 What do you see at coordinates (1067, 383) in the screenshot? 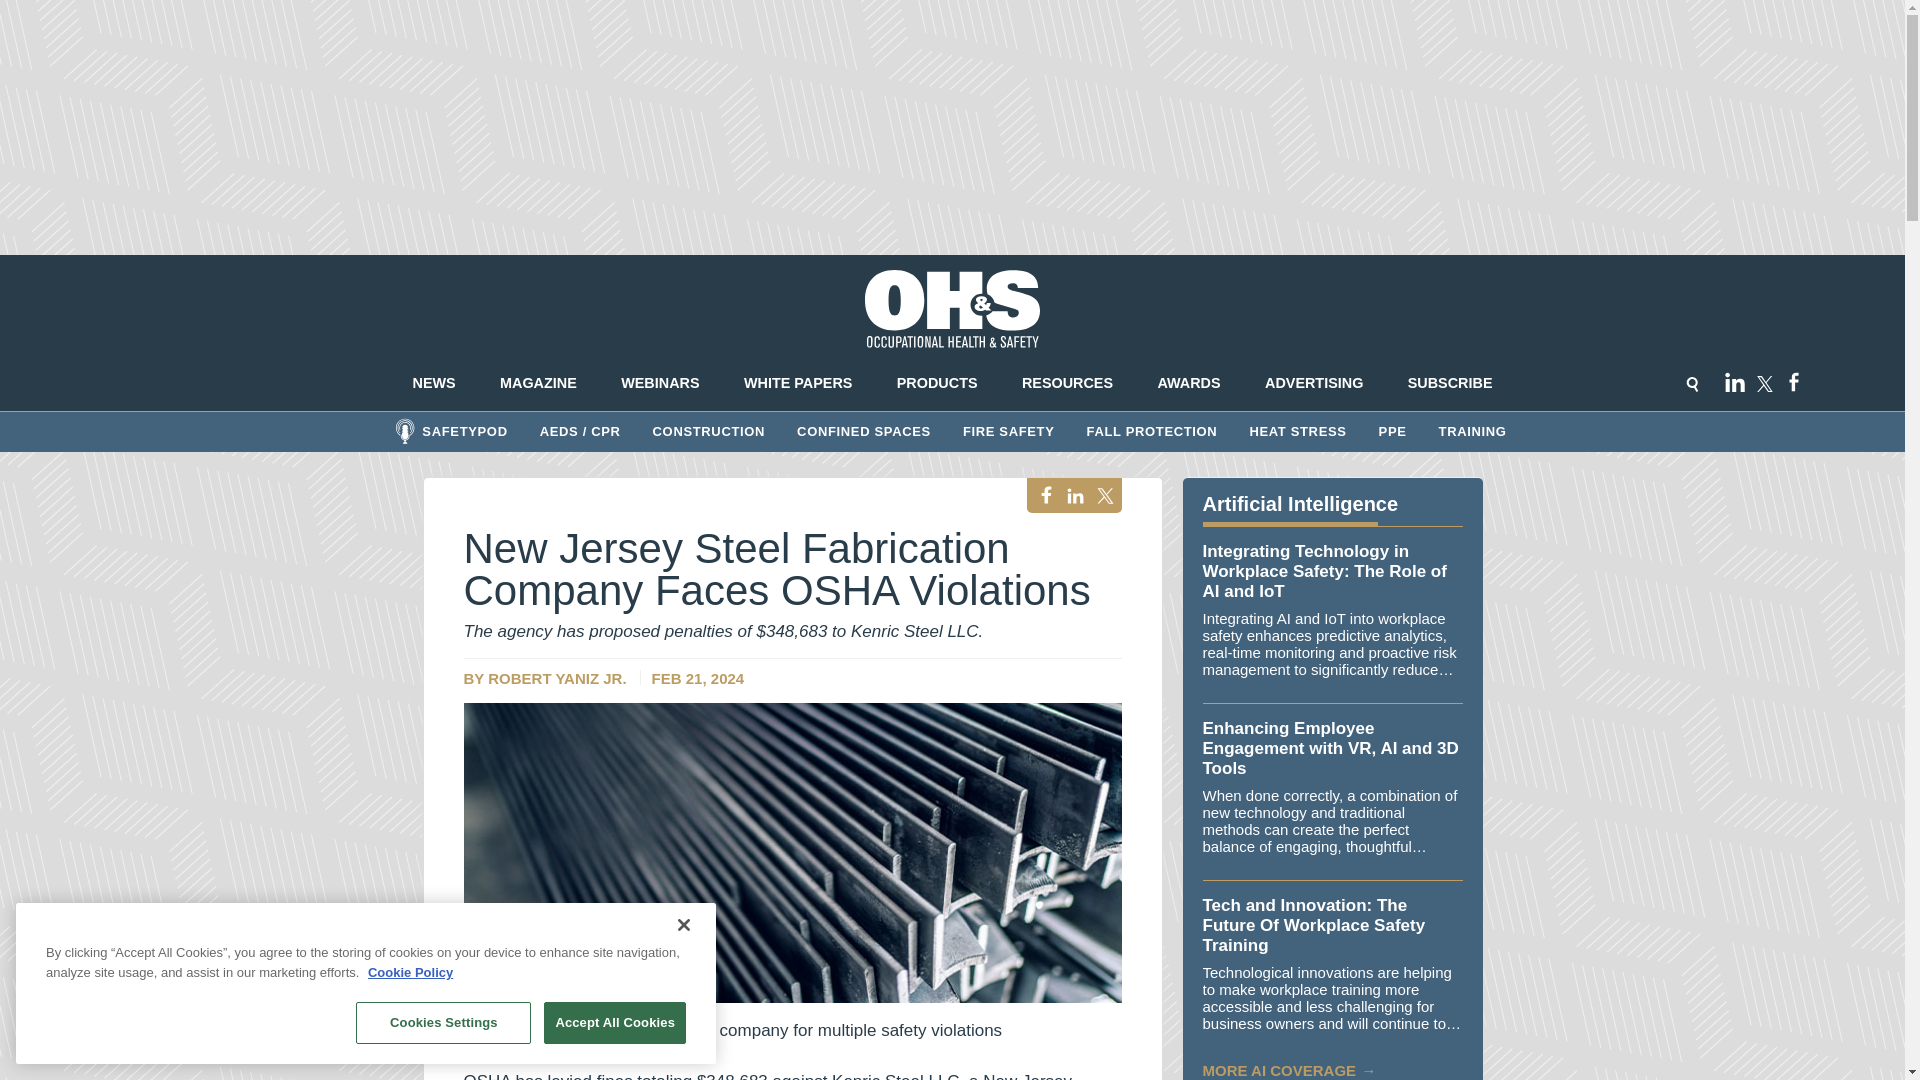
I see `RESOURCES` at bounding box center [1067, 383].